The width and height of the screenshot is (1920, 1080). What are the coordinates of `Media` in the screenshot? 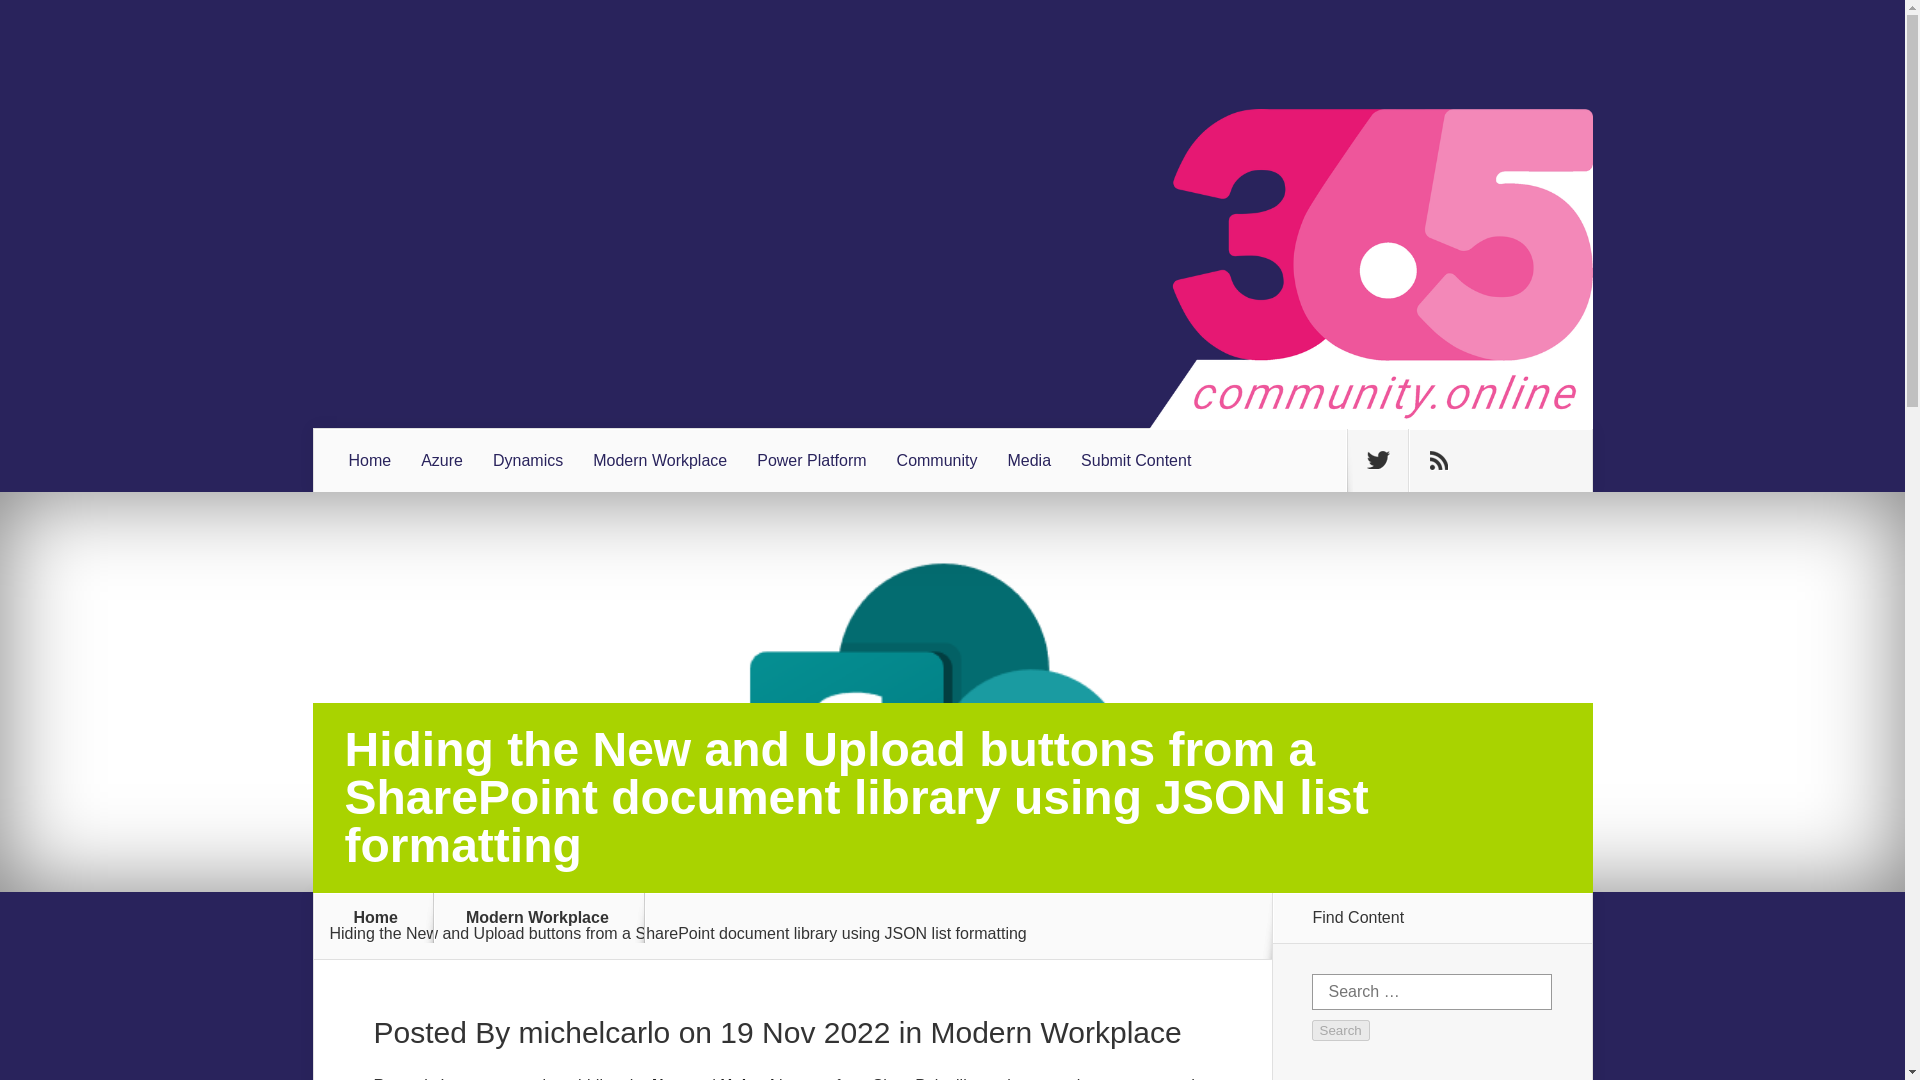 It's located at (1028, 460).